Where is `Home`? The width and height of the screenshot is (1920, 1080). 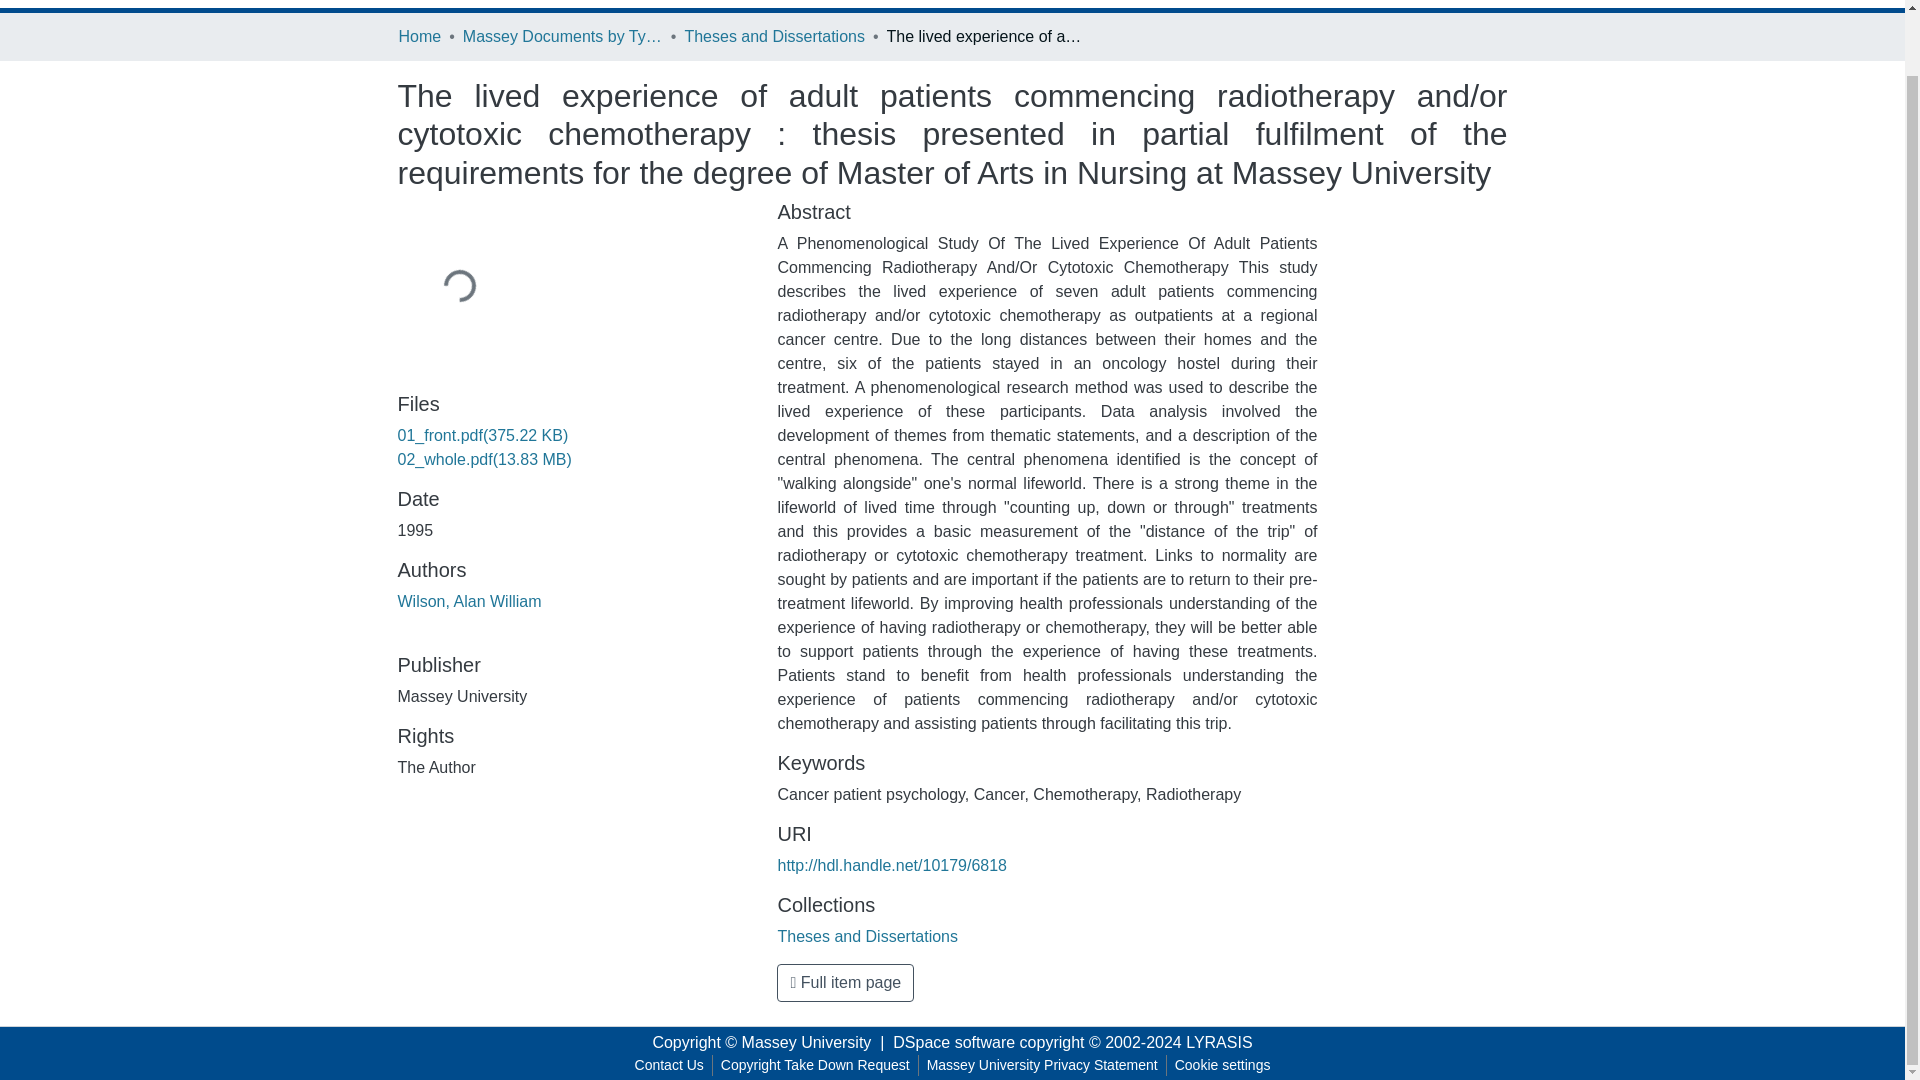
Home is located at coordinates (419, 36).